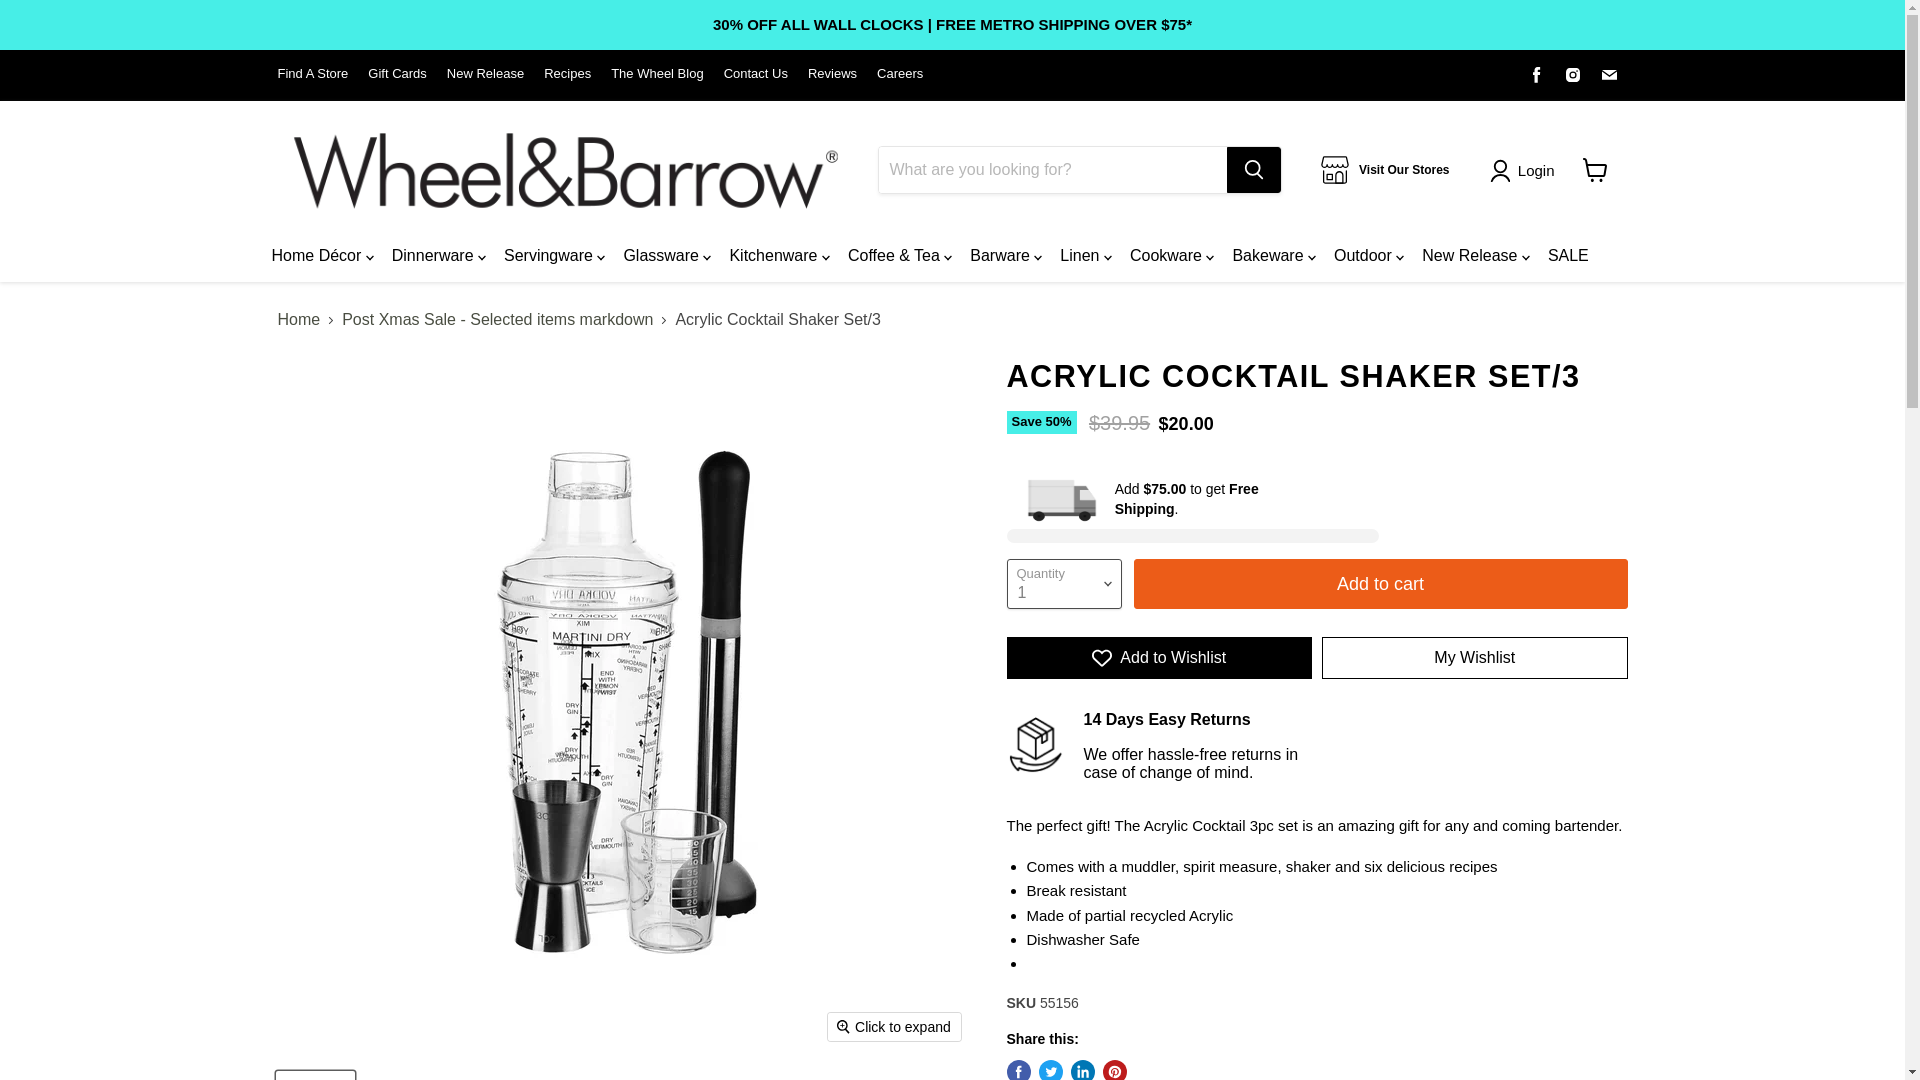  Describe the element at coordinates (1536, 74) in the screenshot. I see `Find us on Facebook` at that location.